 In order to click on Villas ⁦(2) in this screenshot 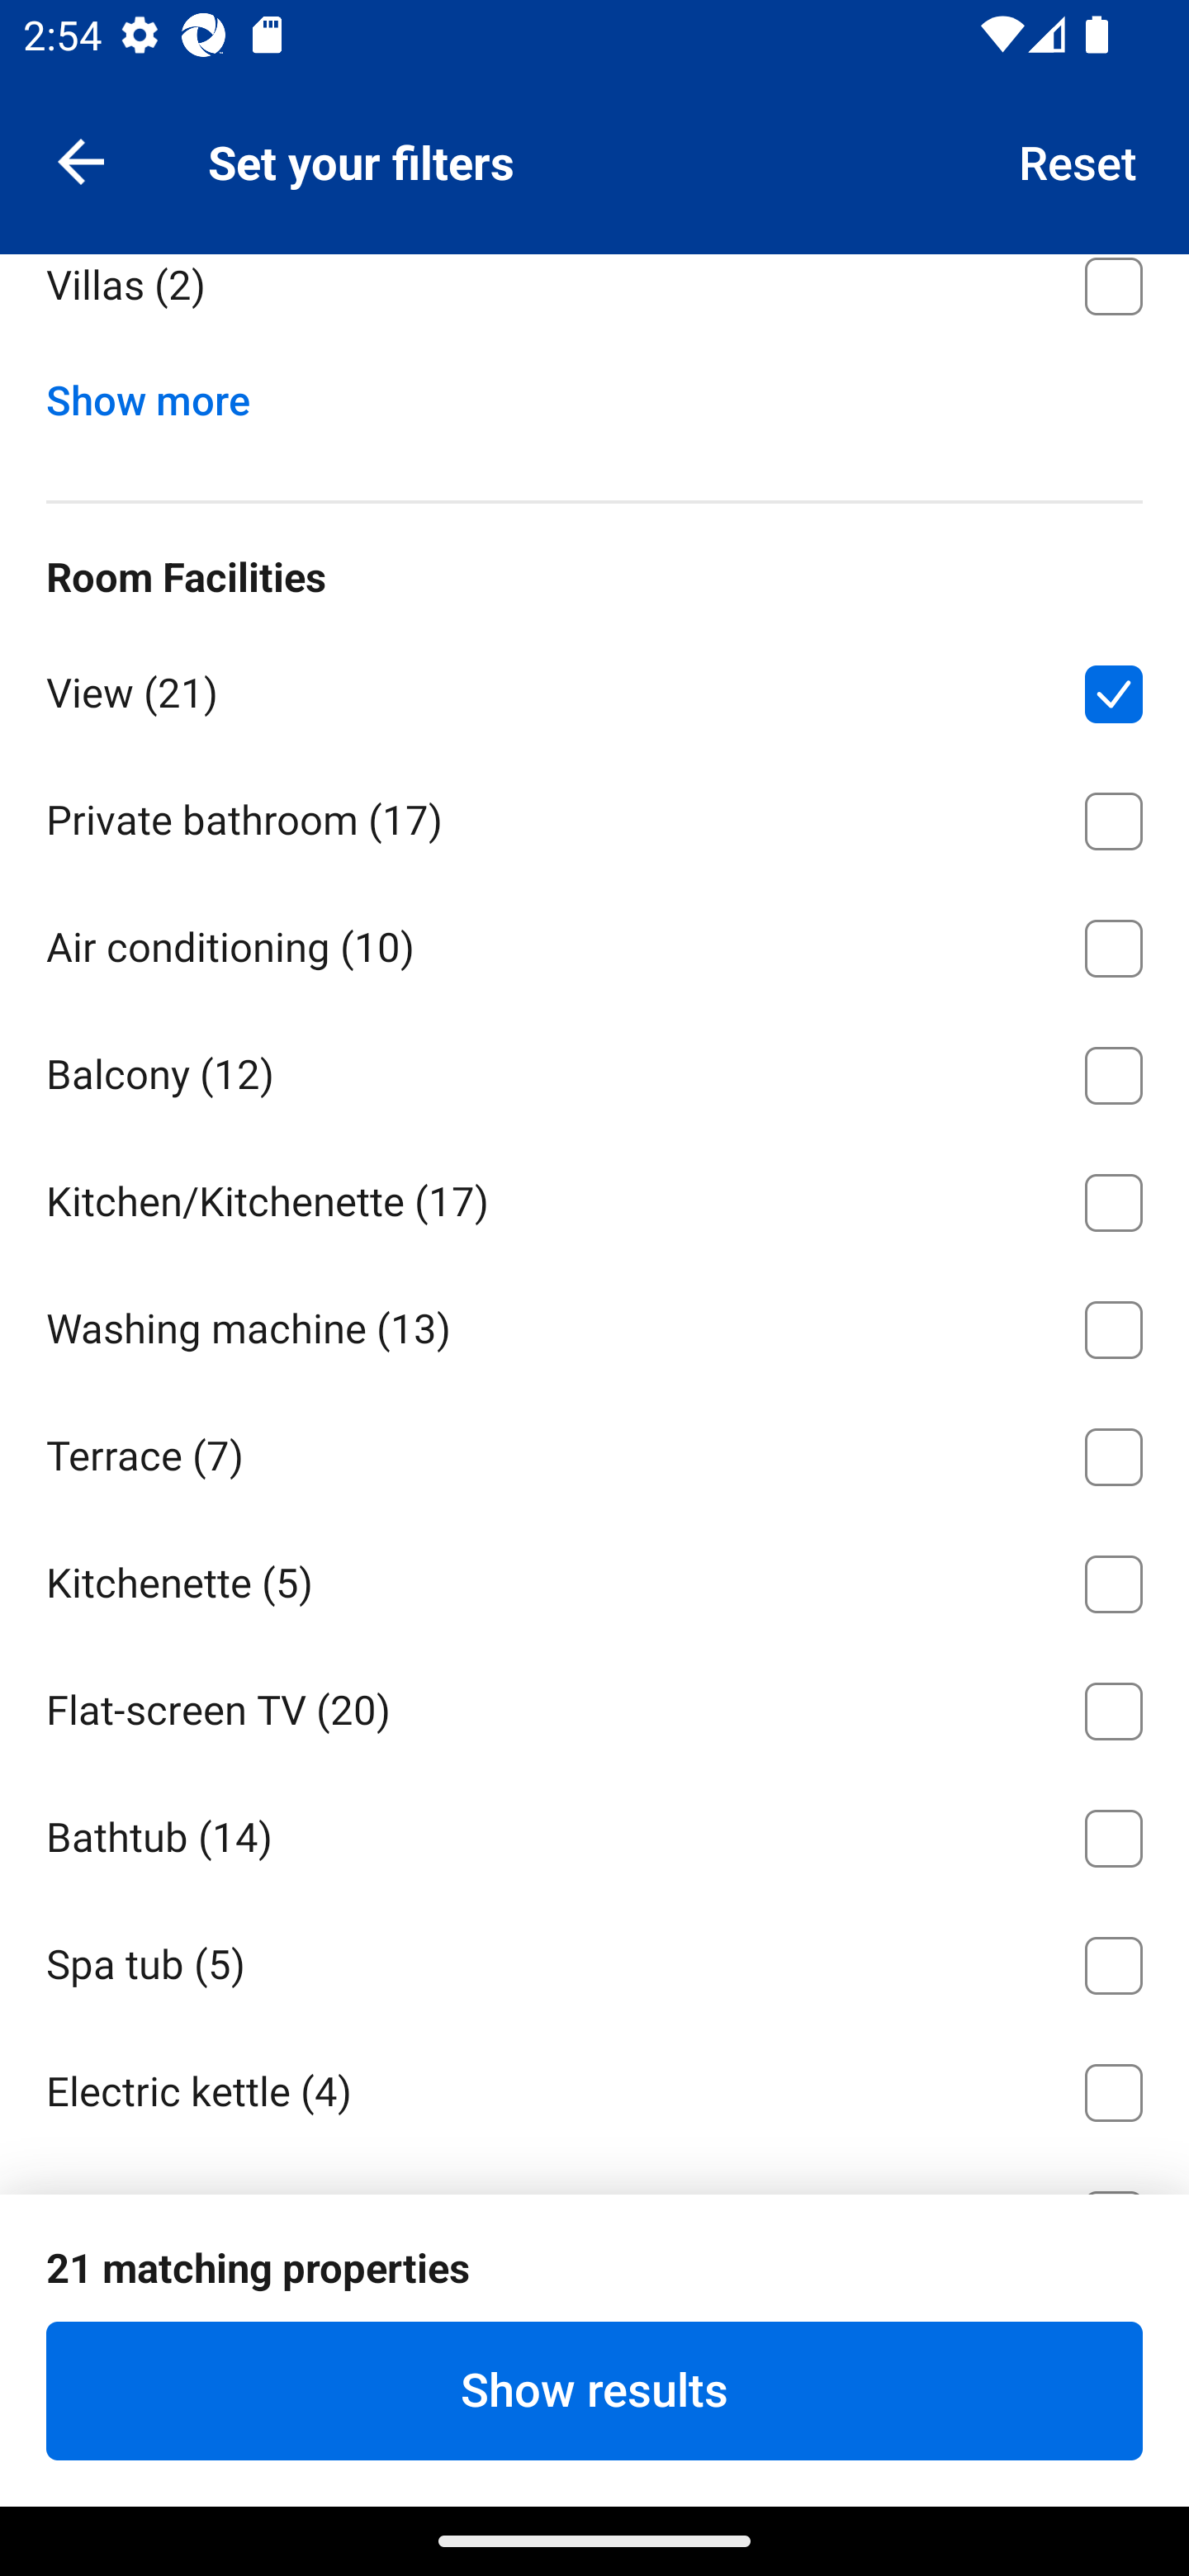, I will do `click(594, 305)`.